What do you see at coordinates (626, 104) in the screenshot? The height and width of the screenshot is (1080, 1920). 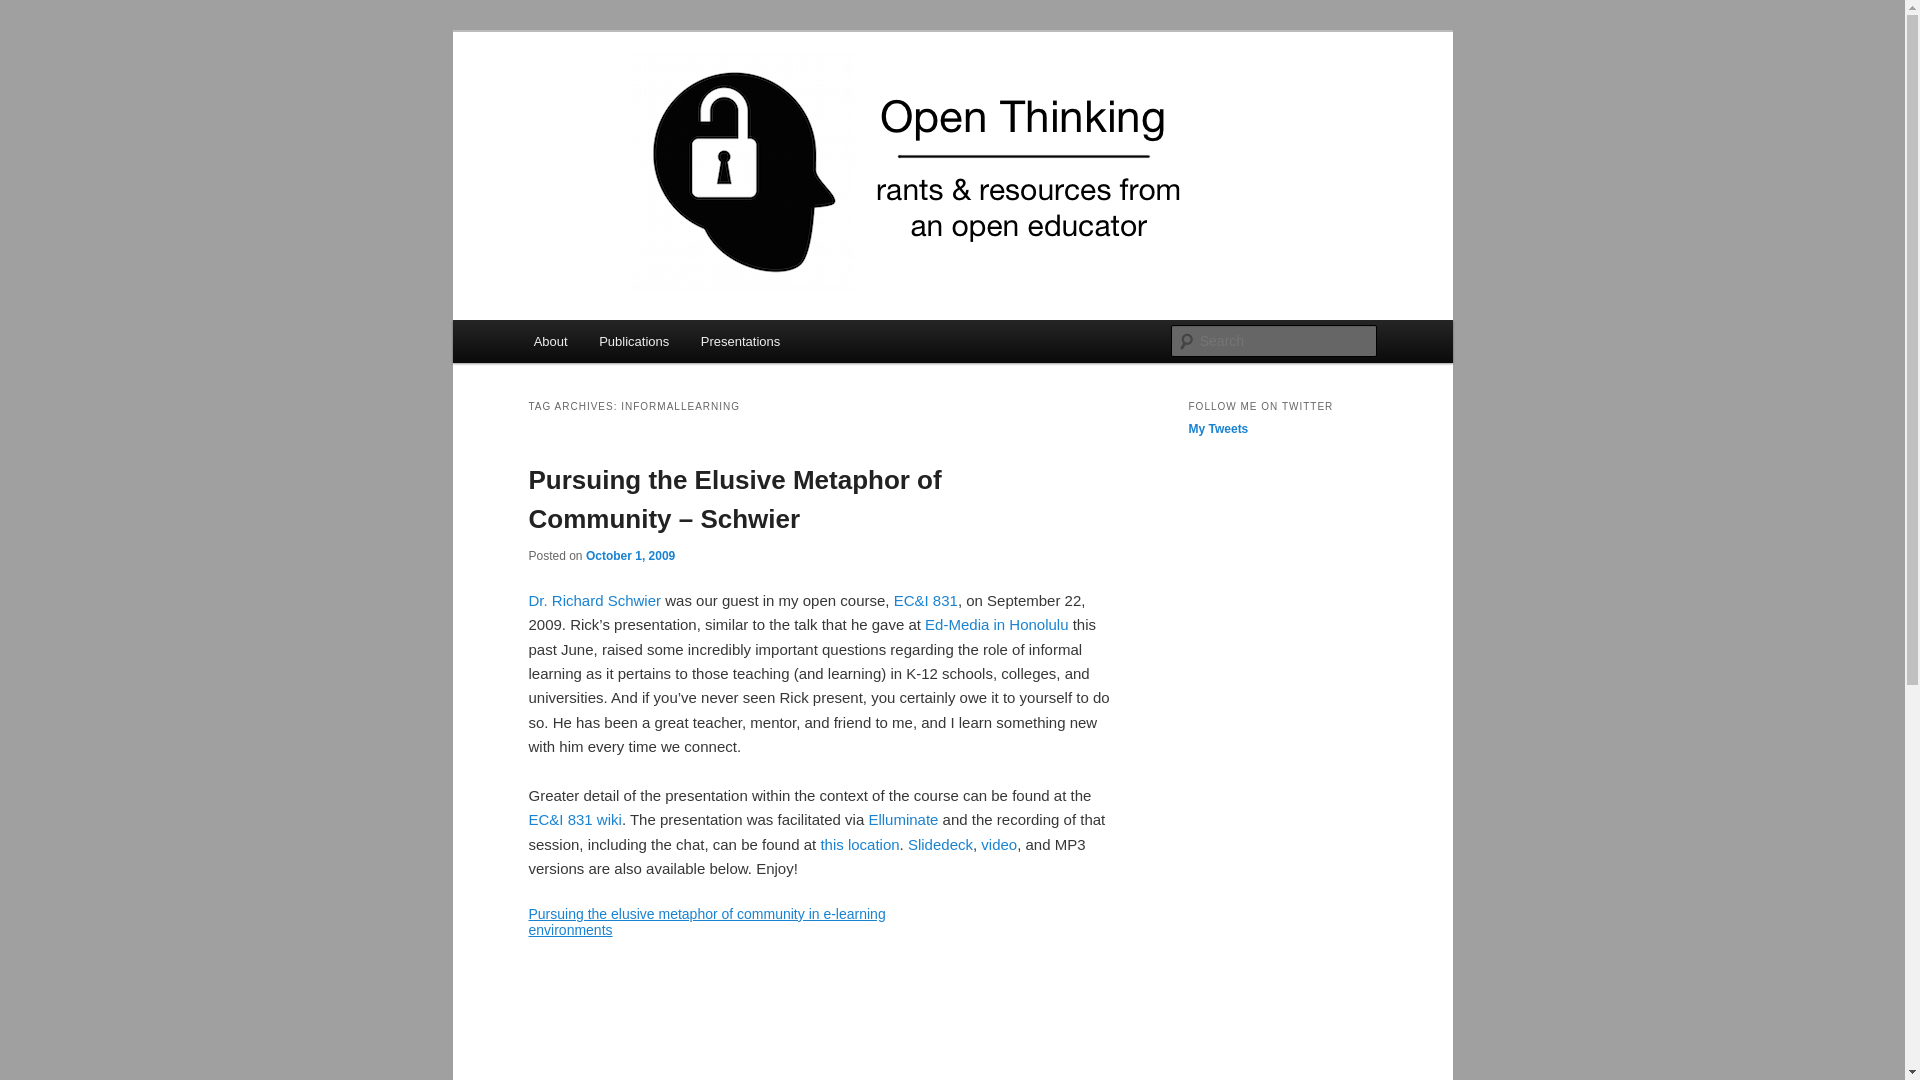 I see `open thinking` at bounding box center [626, 104].